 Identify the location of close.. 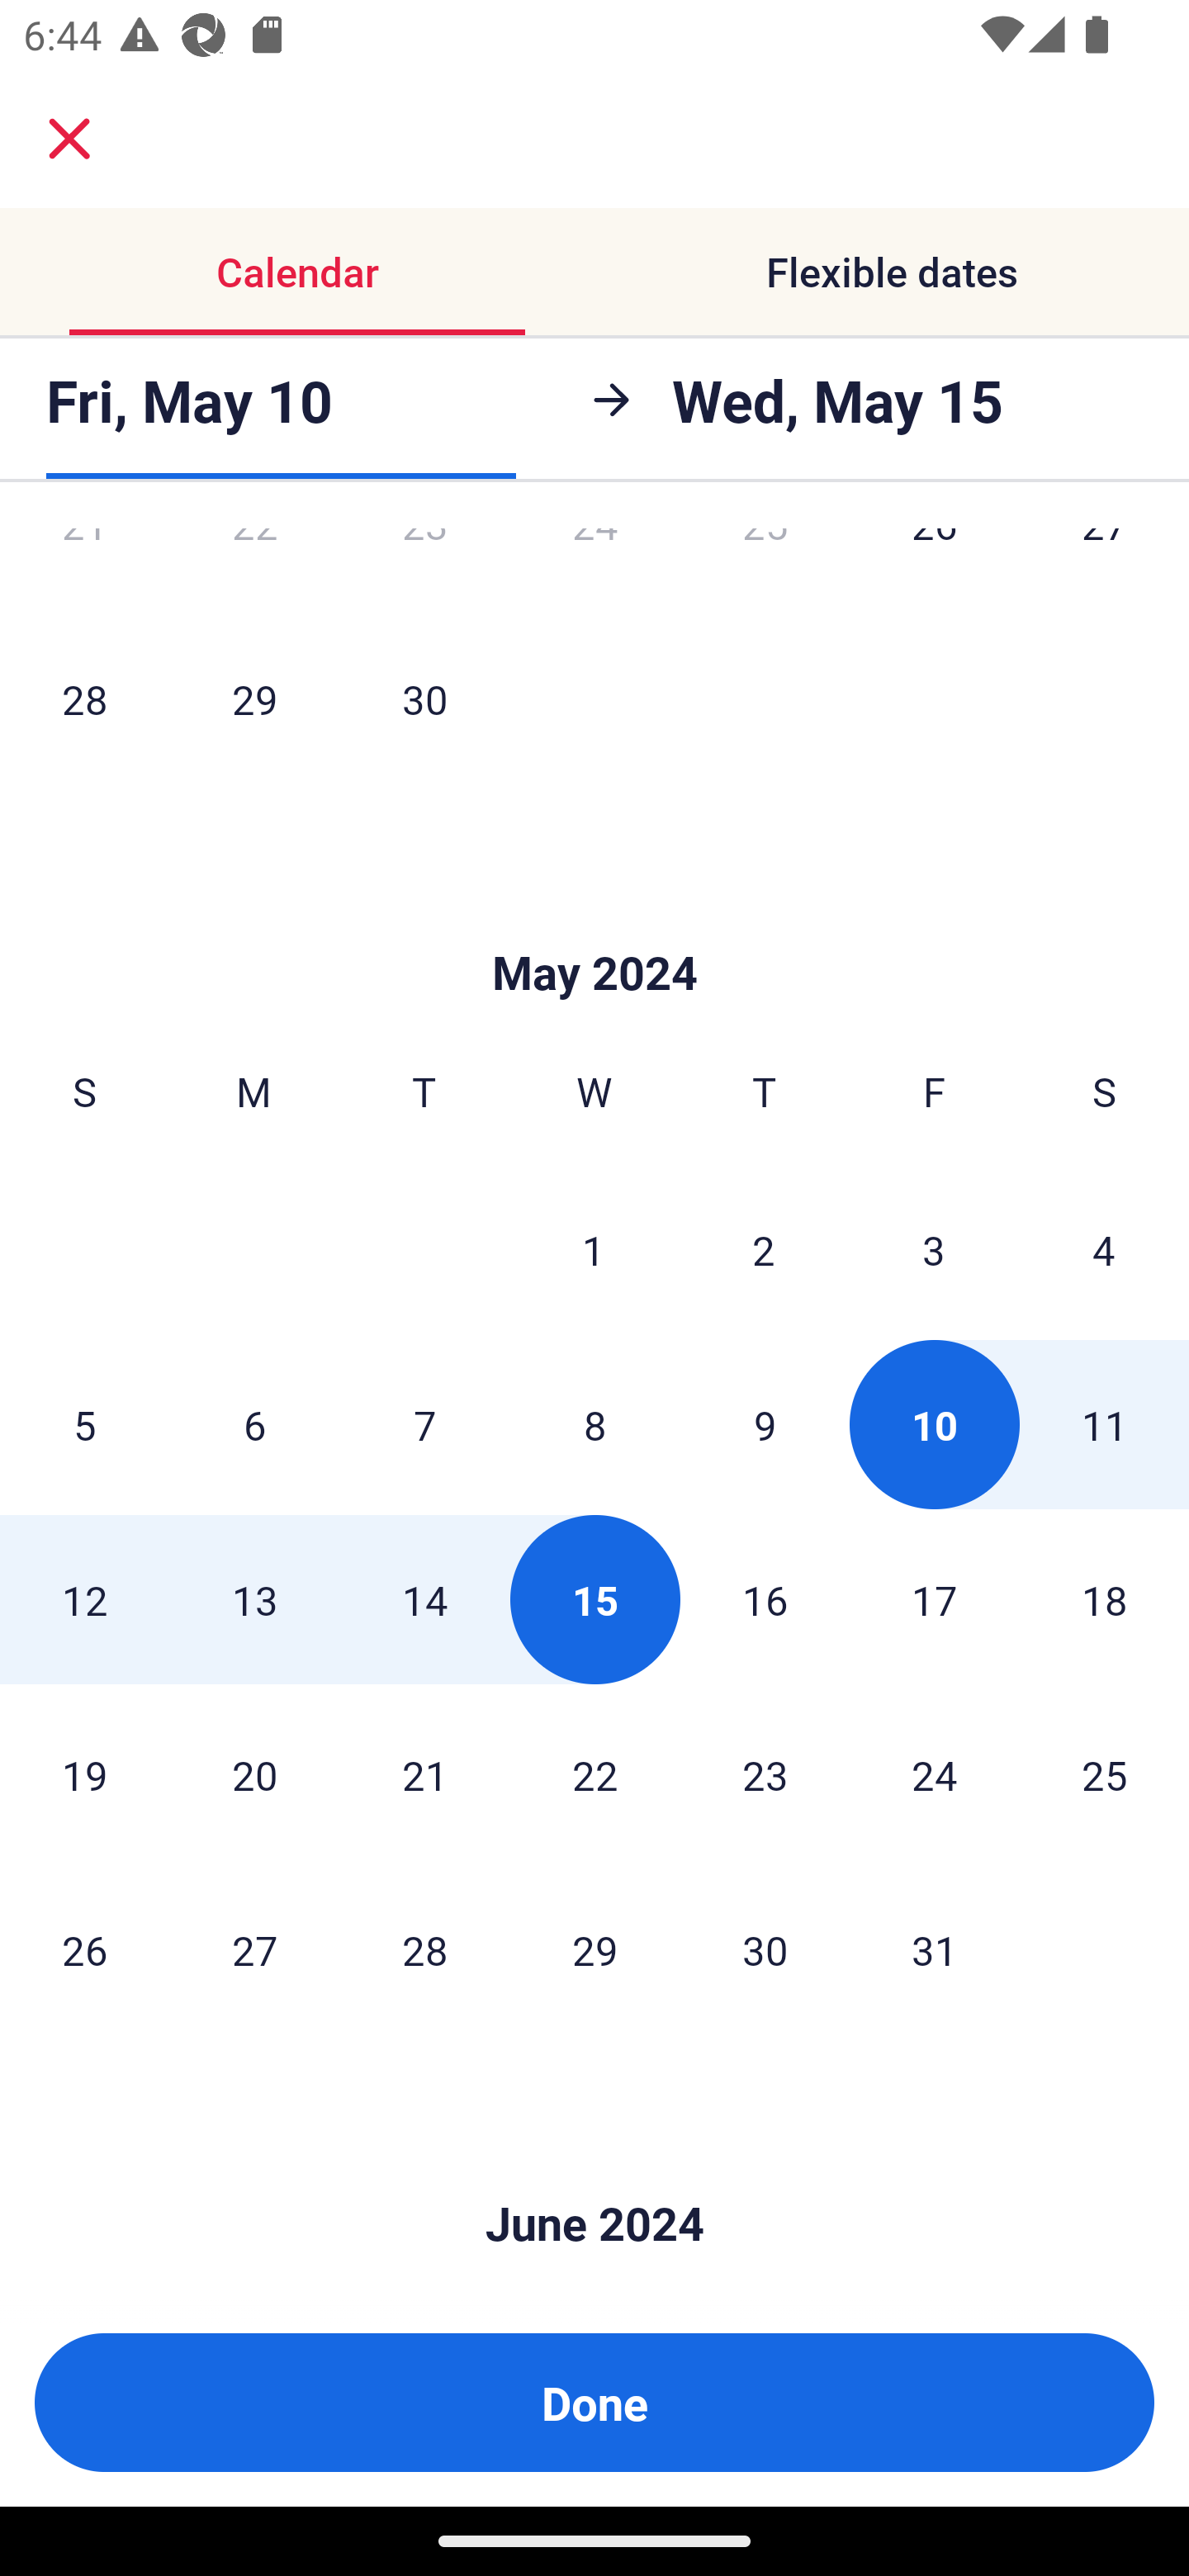
(69, 139).